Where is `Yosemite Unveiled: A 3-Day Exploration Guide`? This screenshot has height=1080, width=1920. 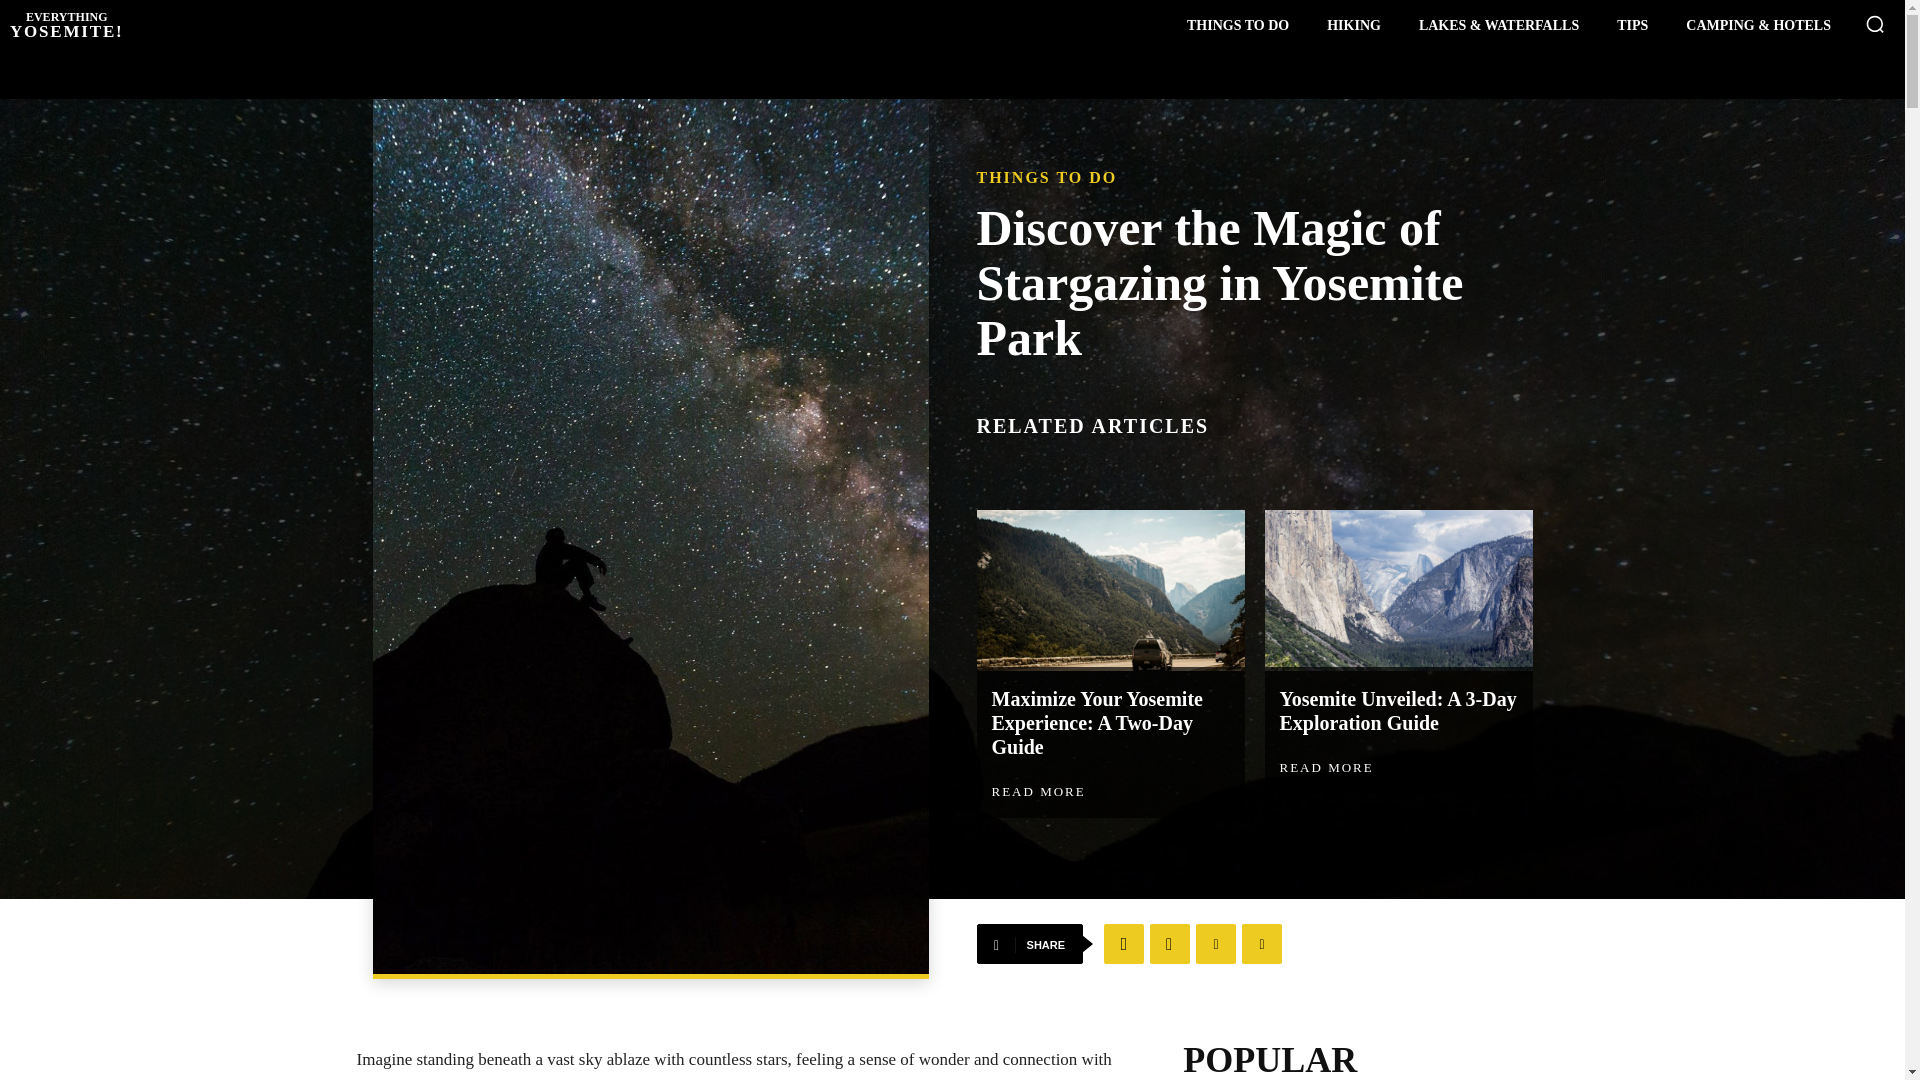 Yosemite Unveiled: A 3-Day Exploration Guide is located at coordinates (1632, 25).